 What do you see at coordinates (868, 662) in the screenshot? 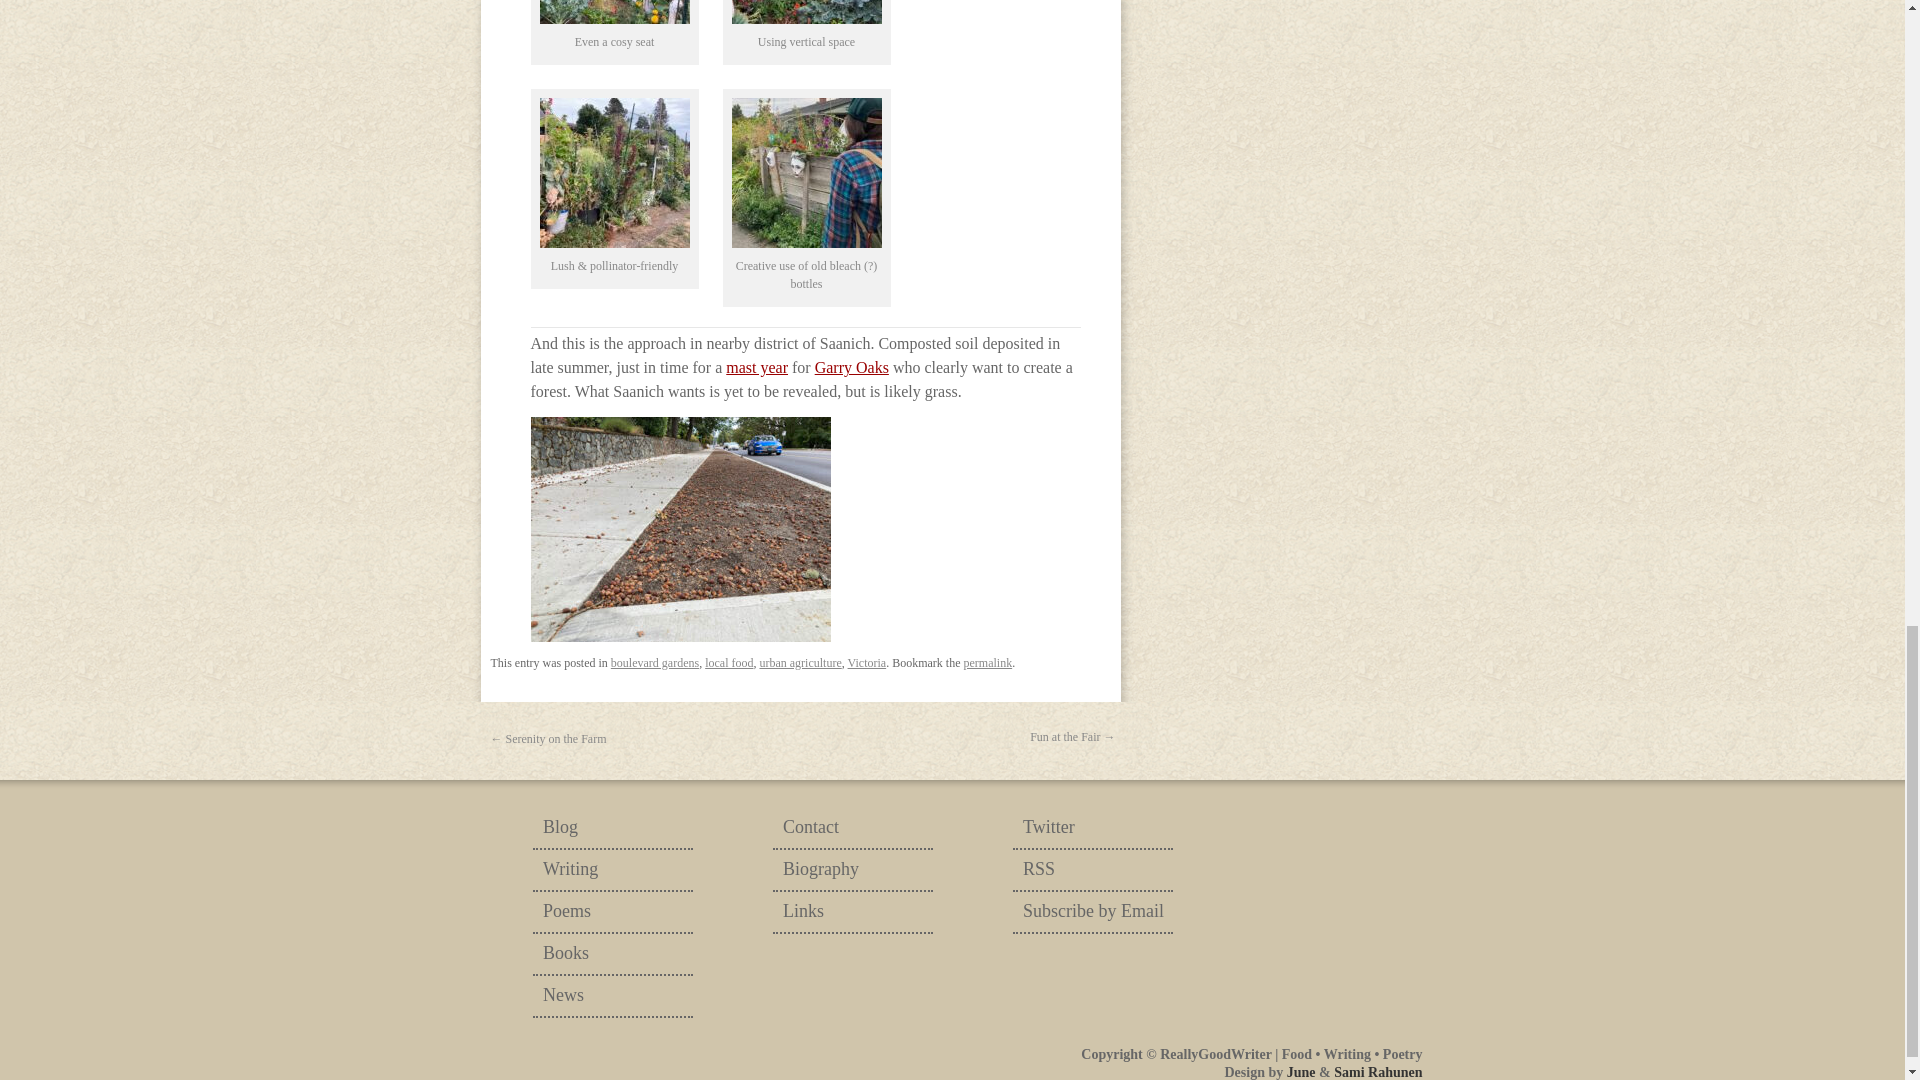
I see `Victoria` at bounding box center [868, 662].